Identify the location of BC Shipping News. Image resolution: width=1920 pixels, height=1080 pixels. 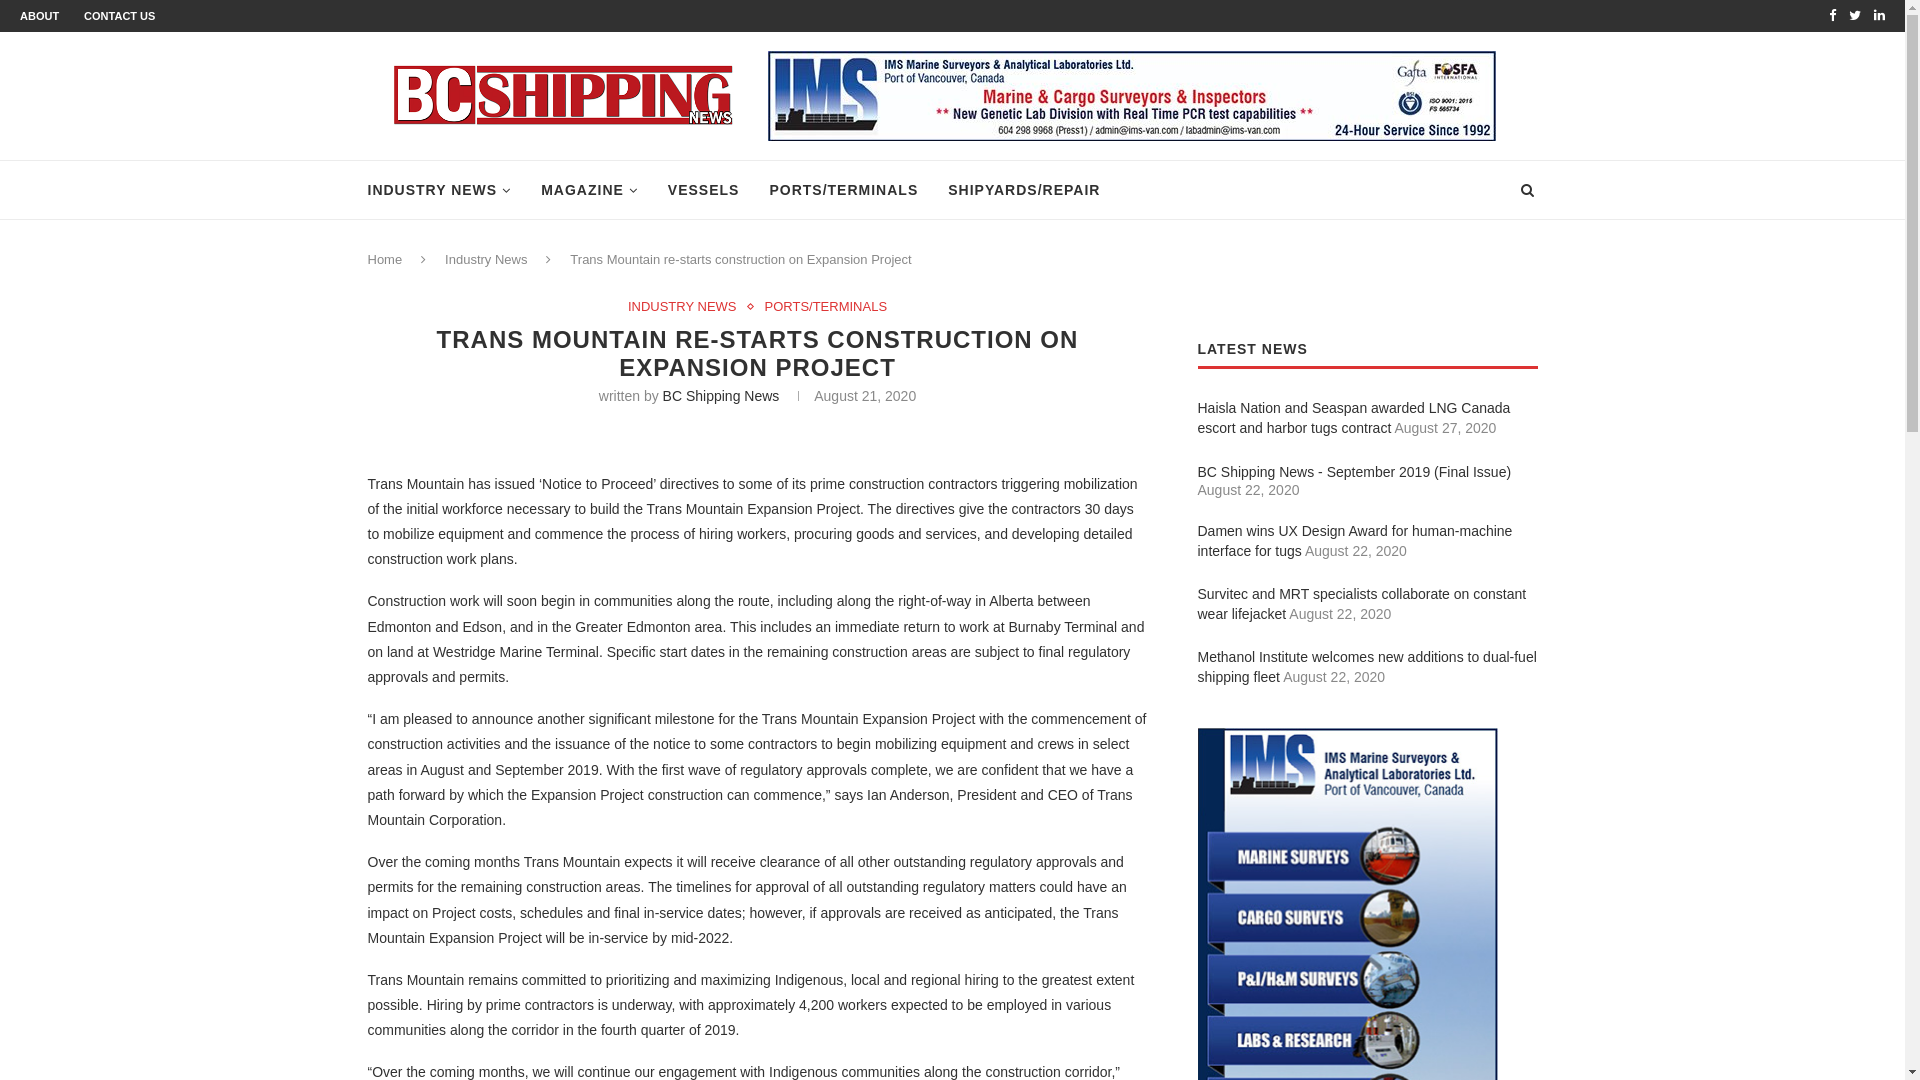
(722, 396).